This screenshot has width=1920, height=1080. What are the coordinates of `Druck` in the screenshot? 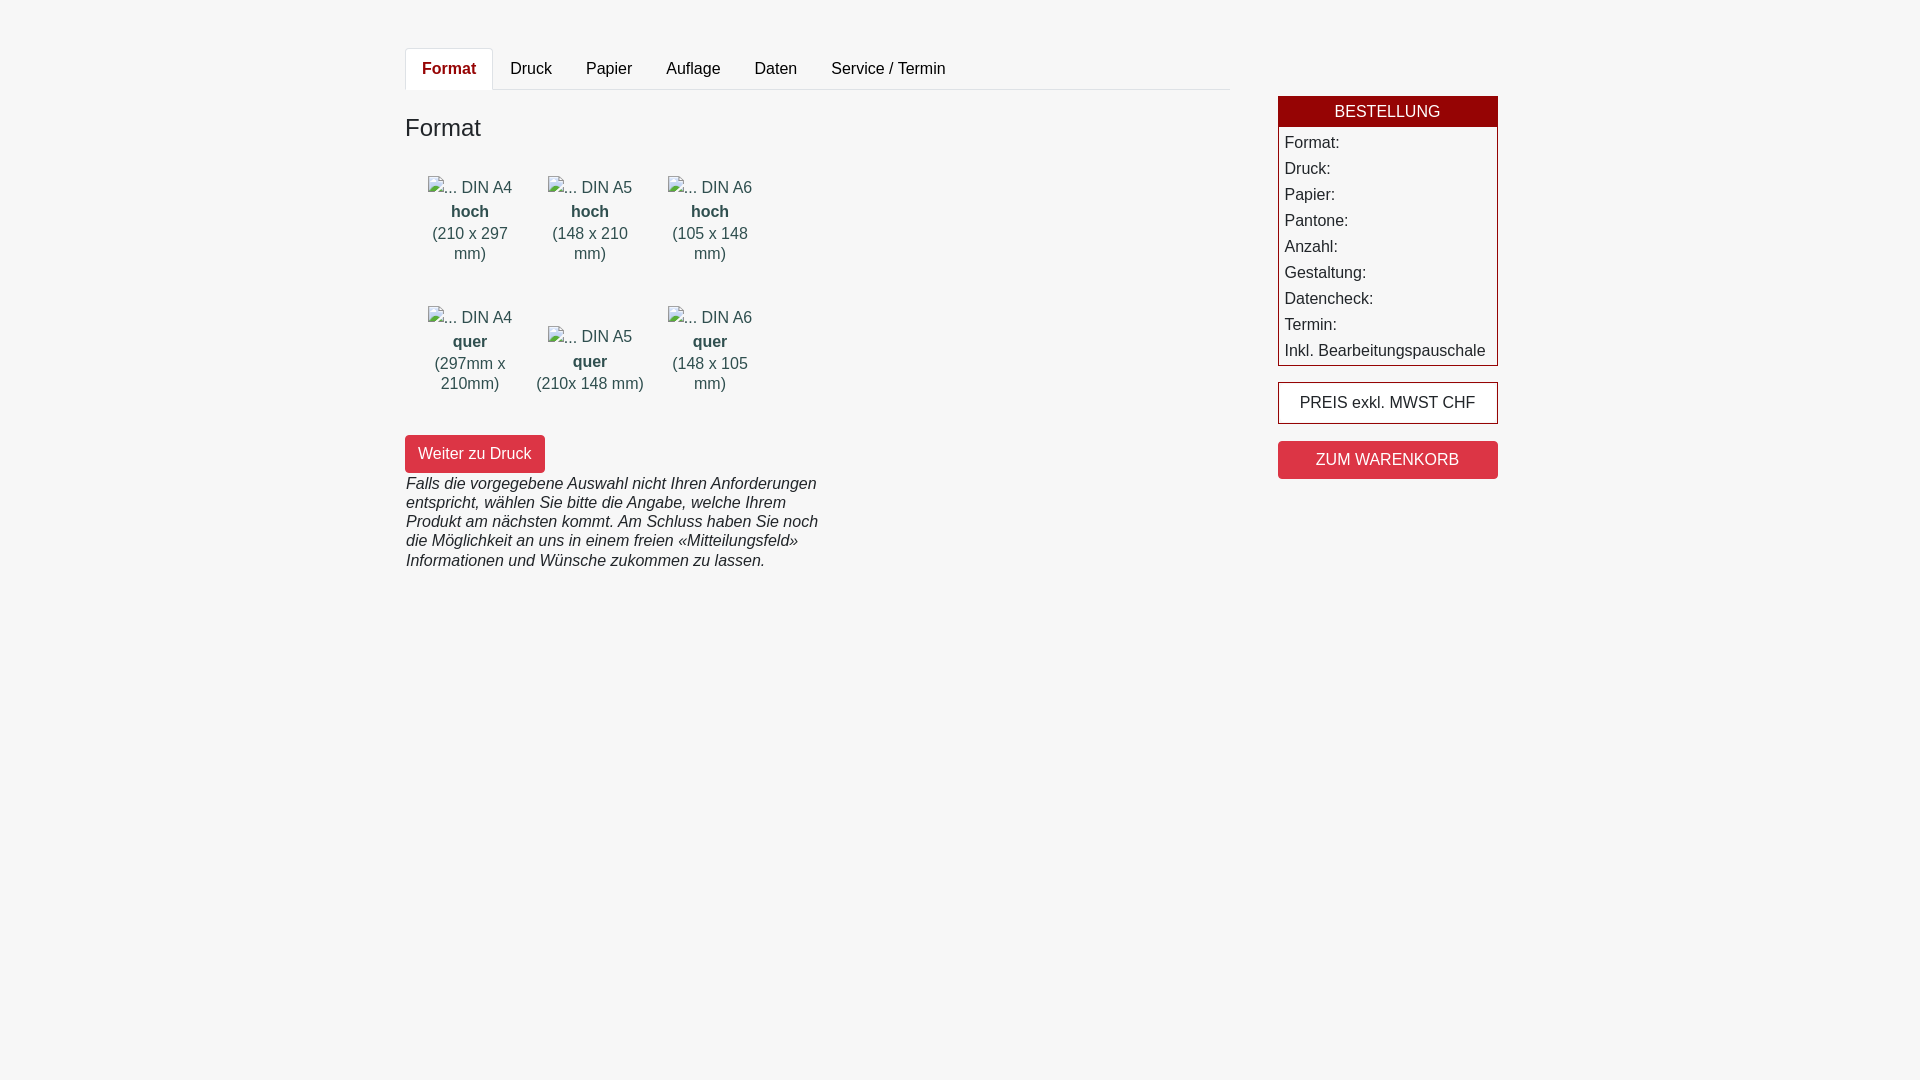 It's located at (531, 69).